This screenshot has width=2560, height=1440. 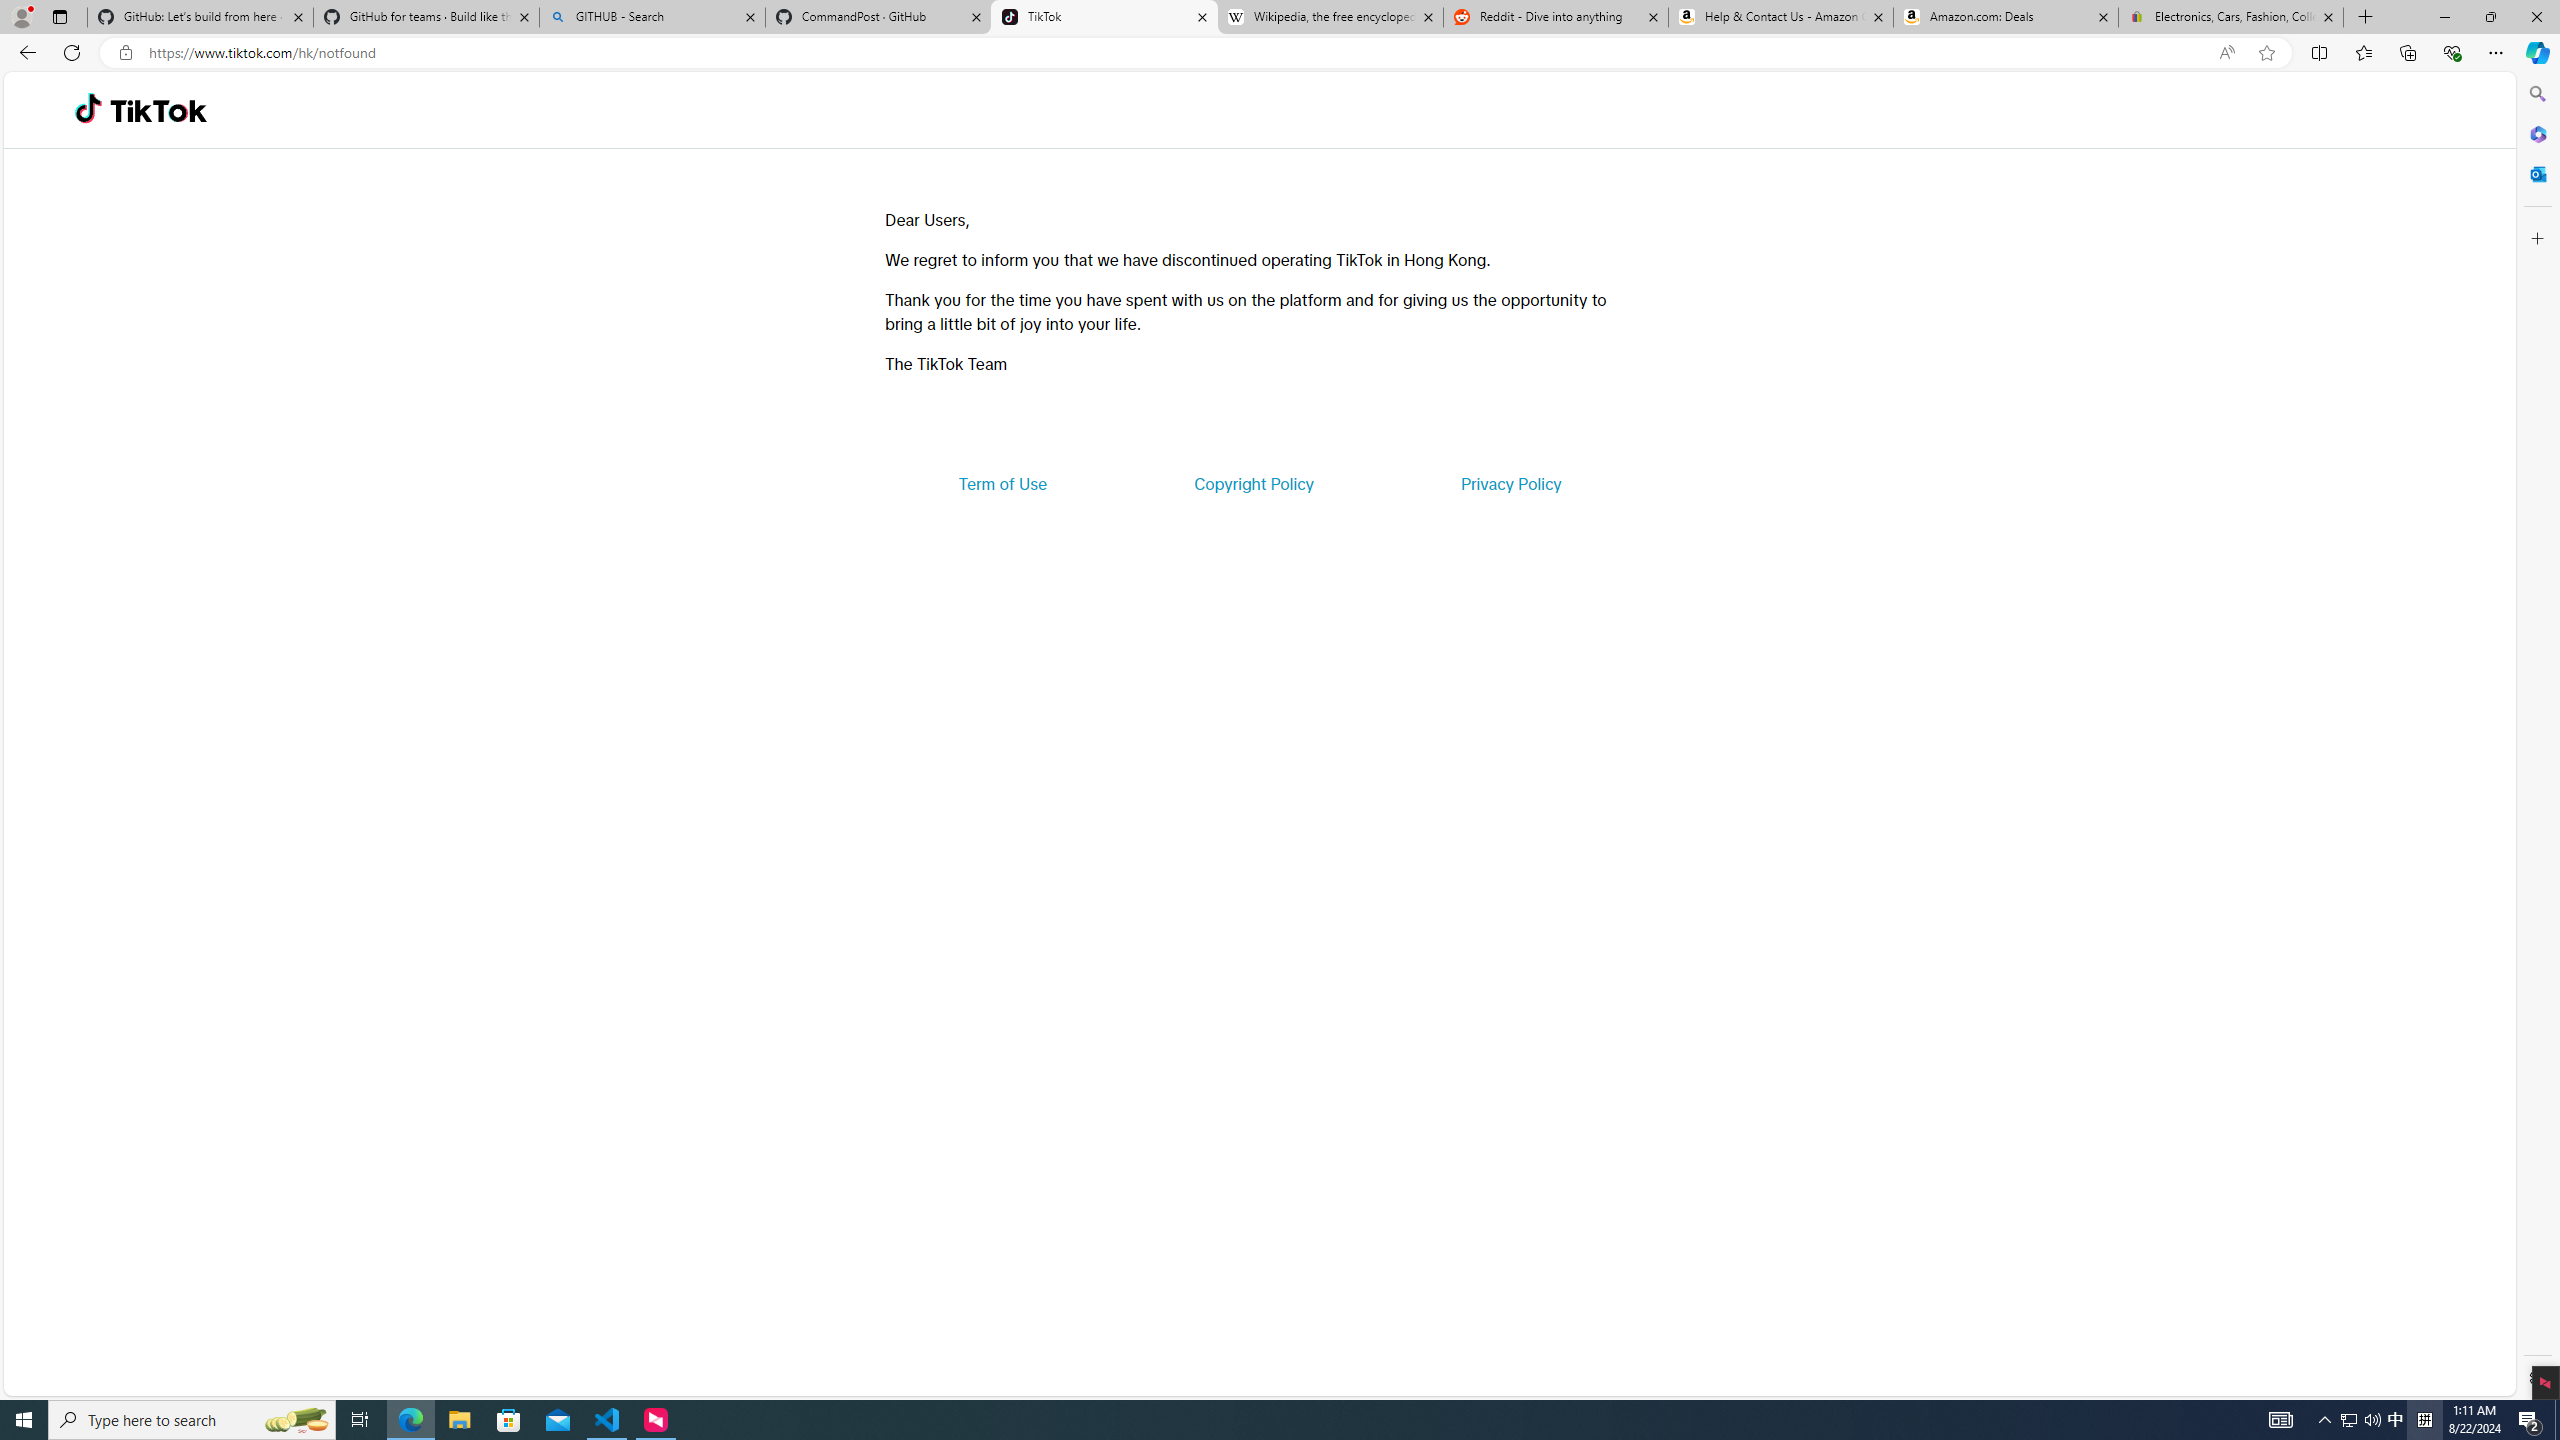 What do you see at coordinates (158, 110) in the screenshot?
I see `TikTok` at bounding box center [158, 110].